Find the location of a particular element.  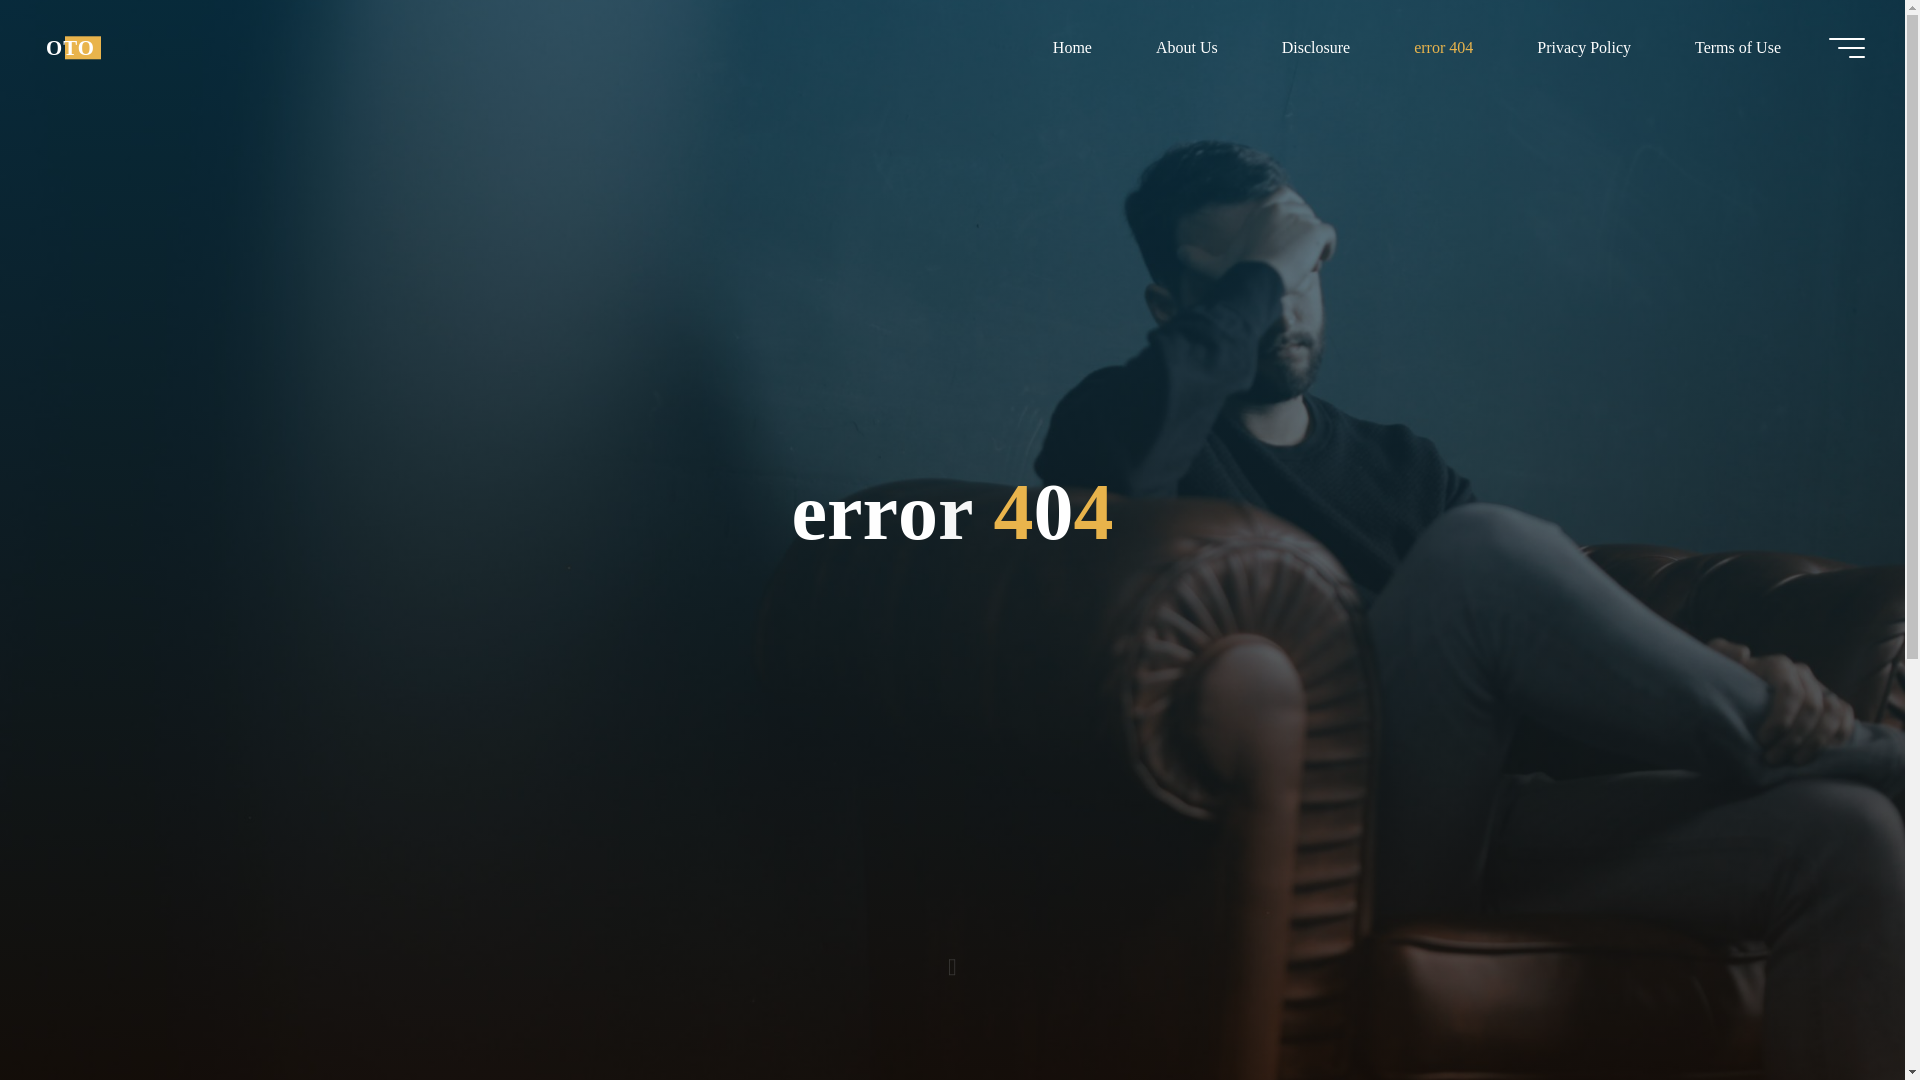

error 404 is located at coordinates (1444, 47).